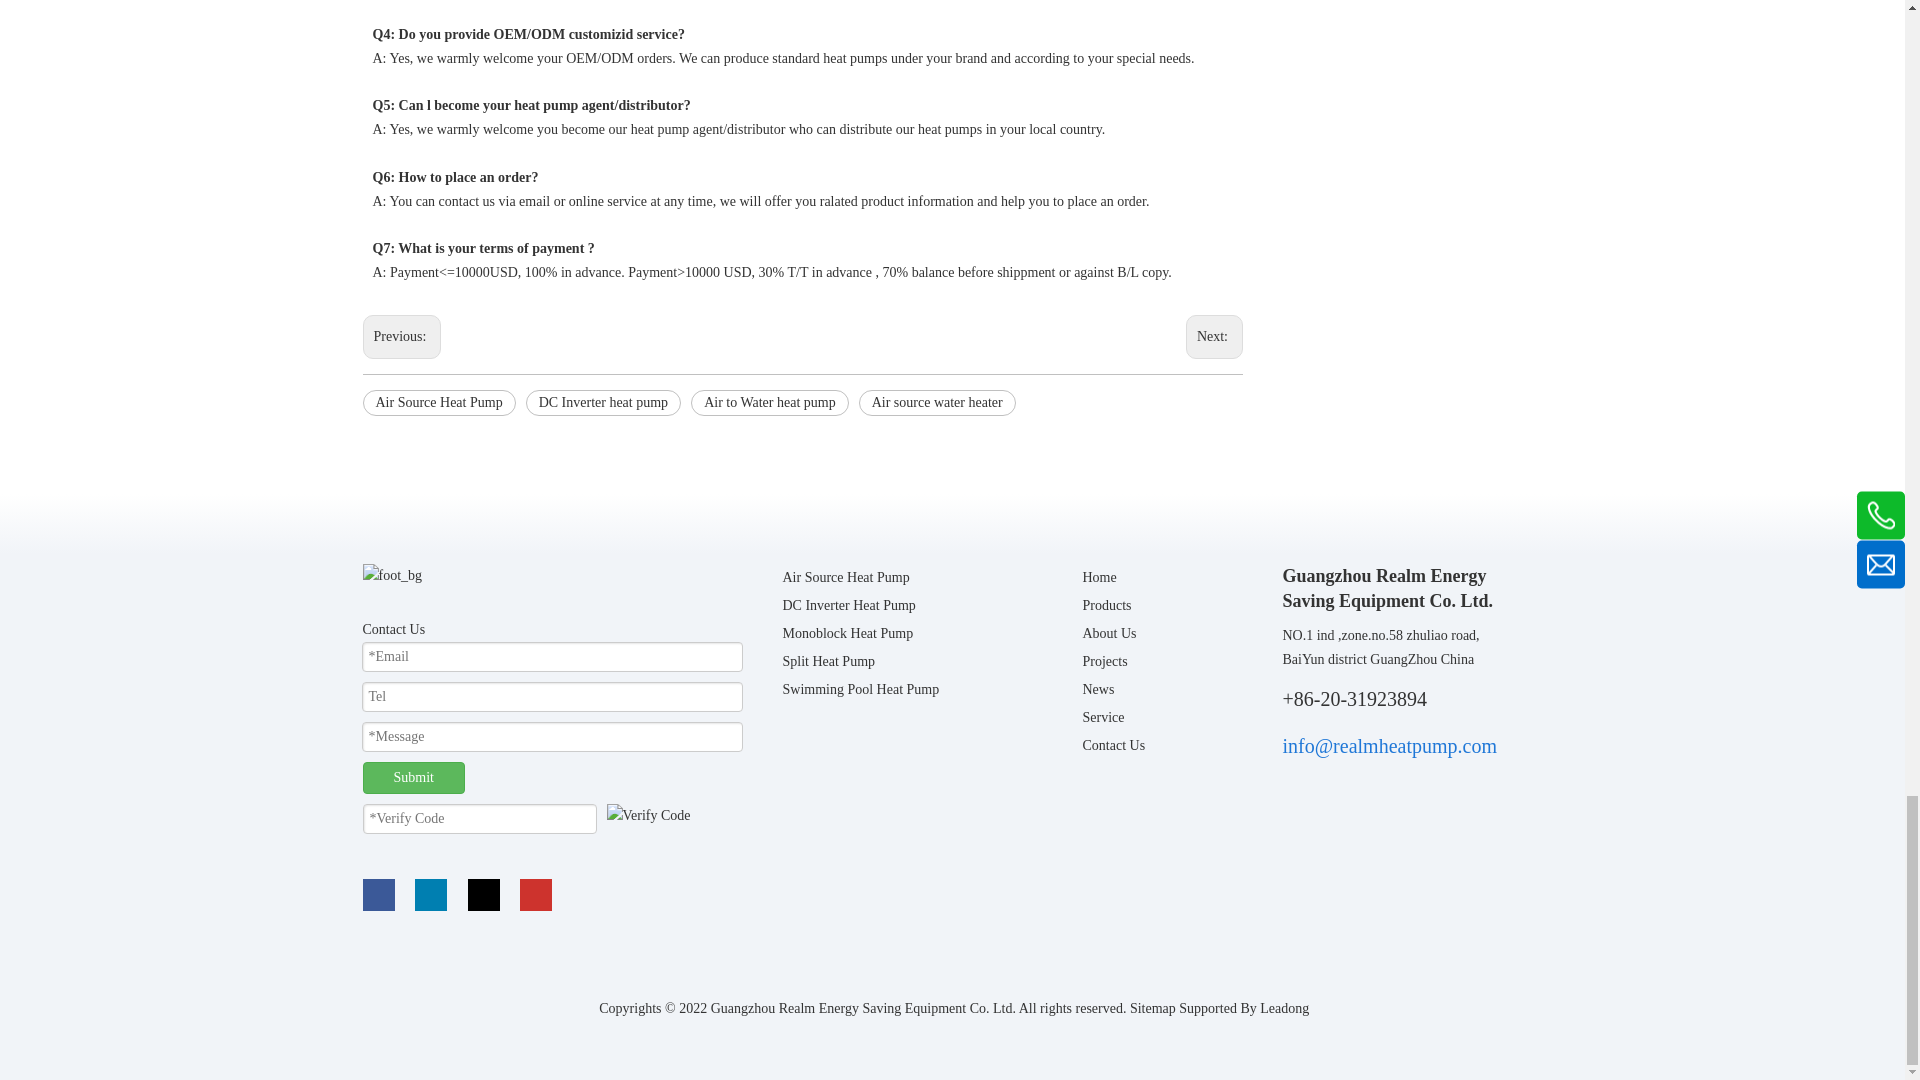 The width and height of the screenshot is (1920, 1080). Describe the element at coordinates (438, 402) in the screenshot. I see `Air Source Heat Pump` at that location.